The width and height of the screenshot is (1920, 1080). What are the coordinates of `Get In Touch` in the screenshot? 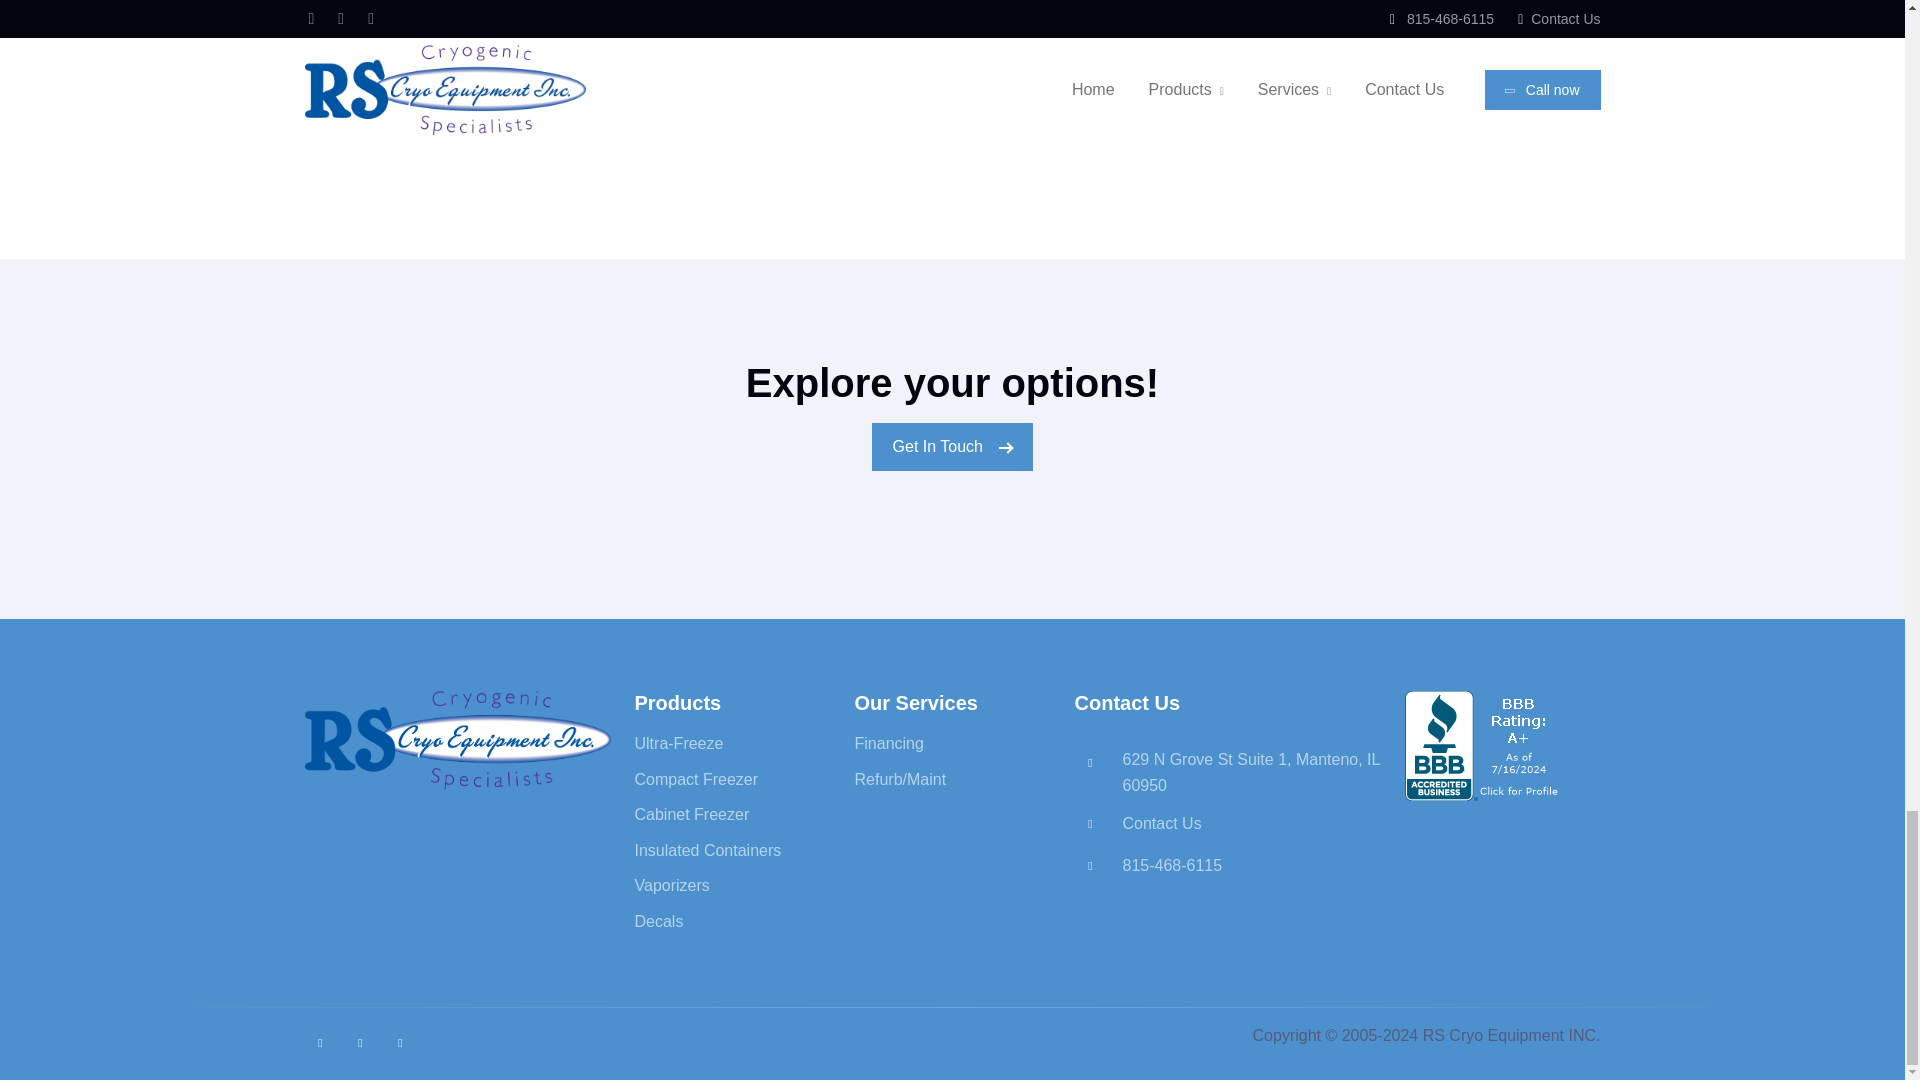 It's located at (952, 446).